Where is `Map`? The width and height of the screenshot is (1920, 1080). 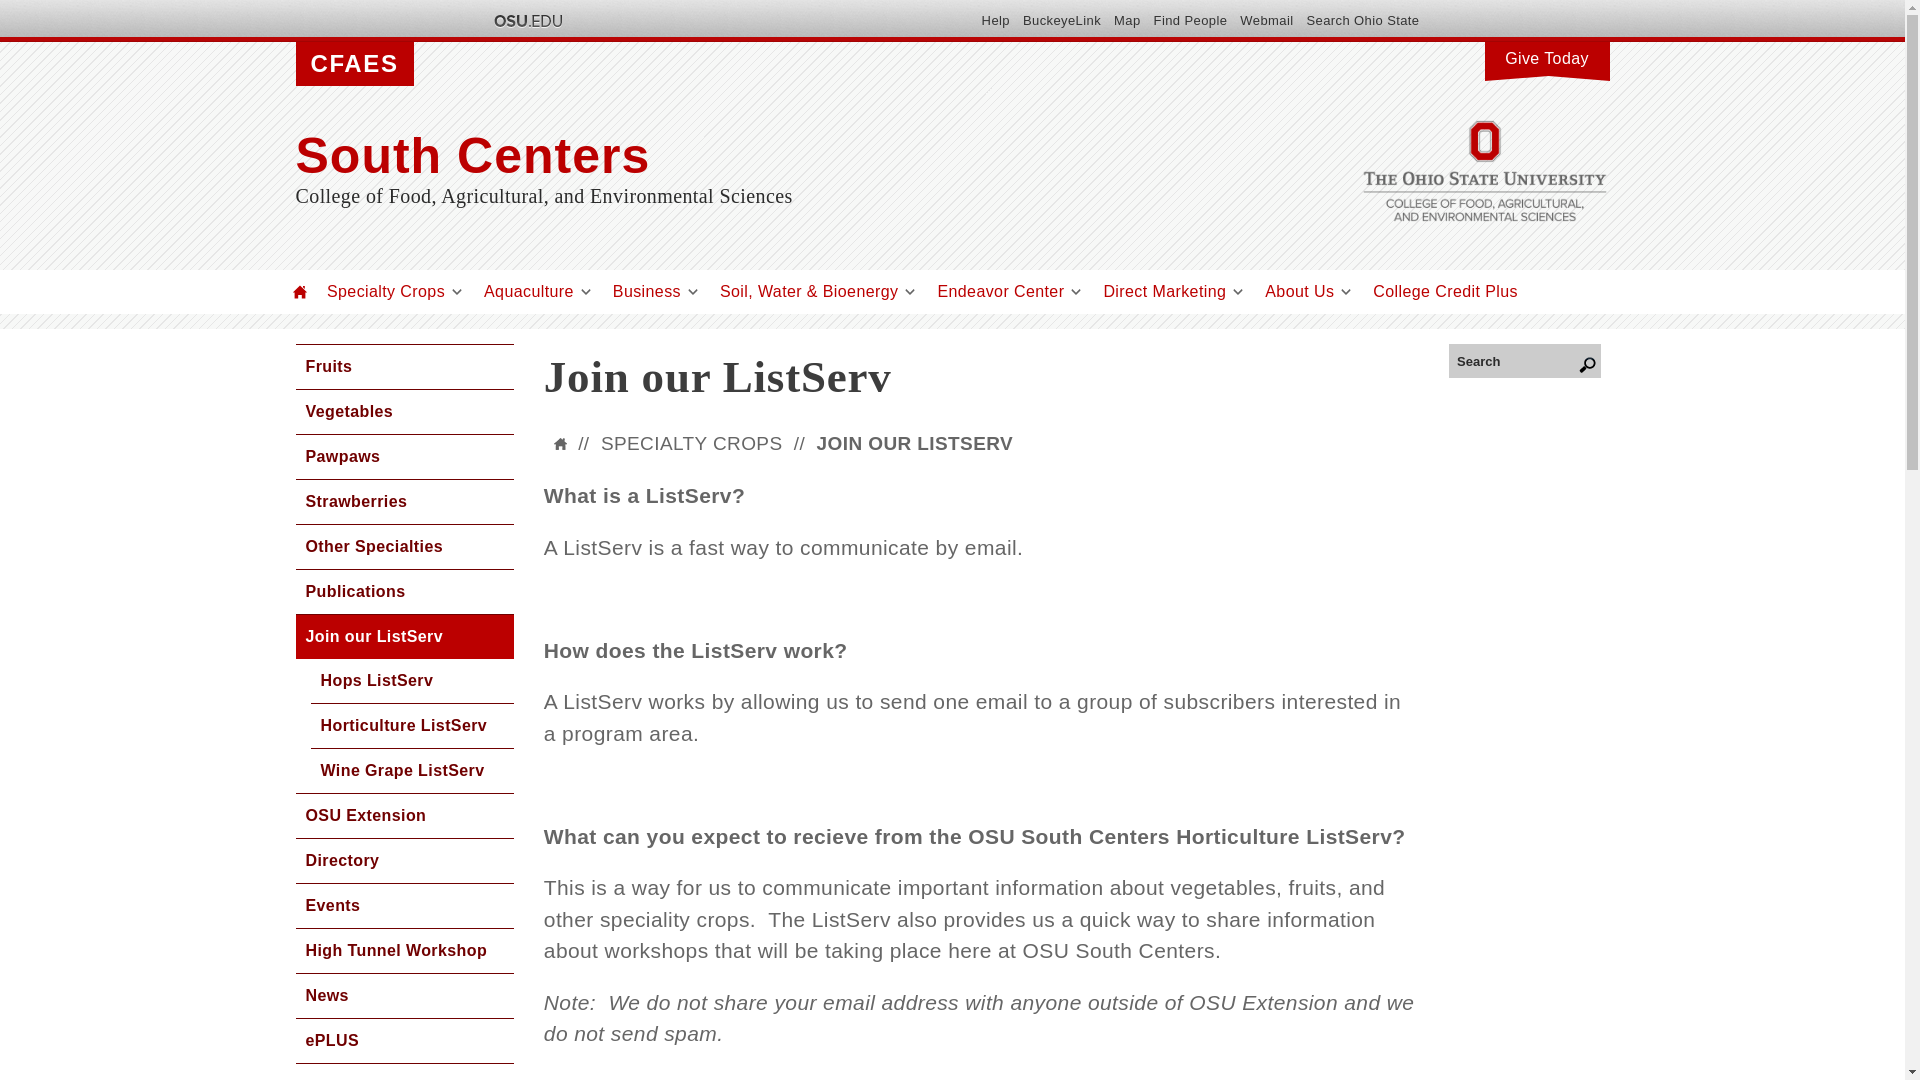 Map is located at coordinates (1126, 20).